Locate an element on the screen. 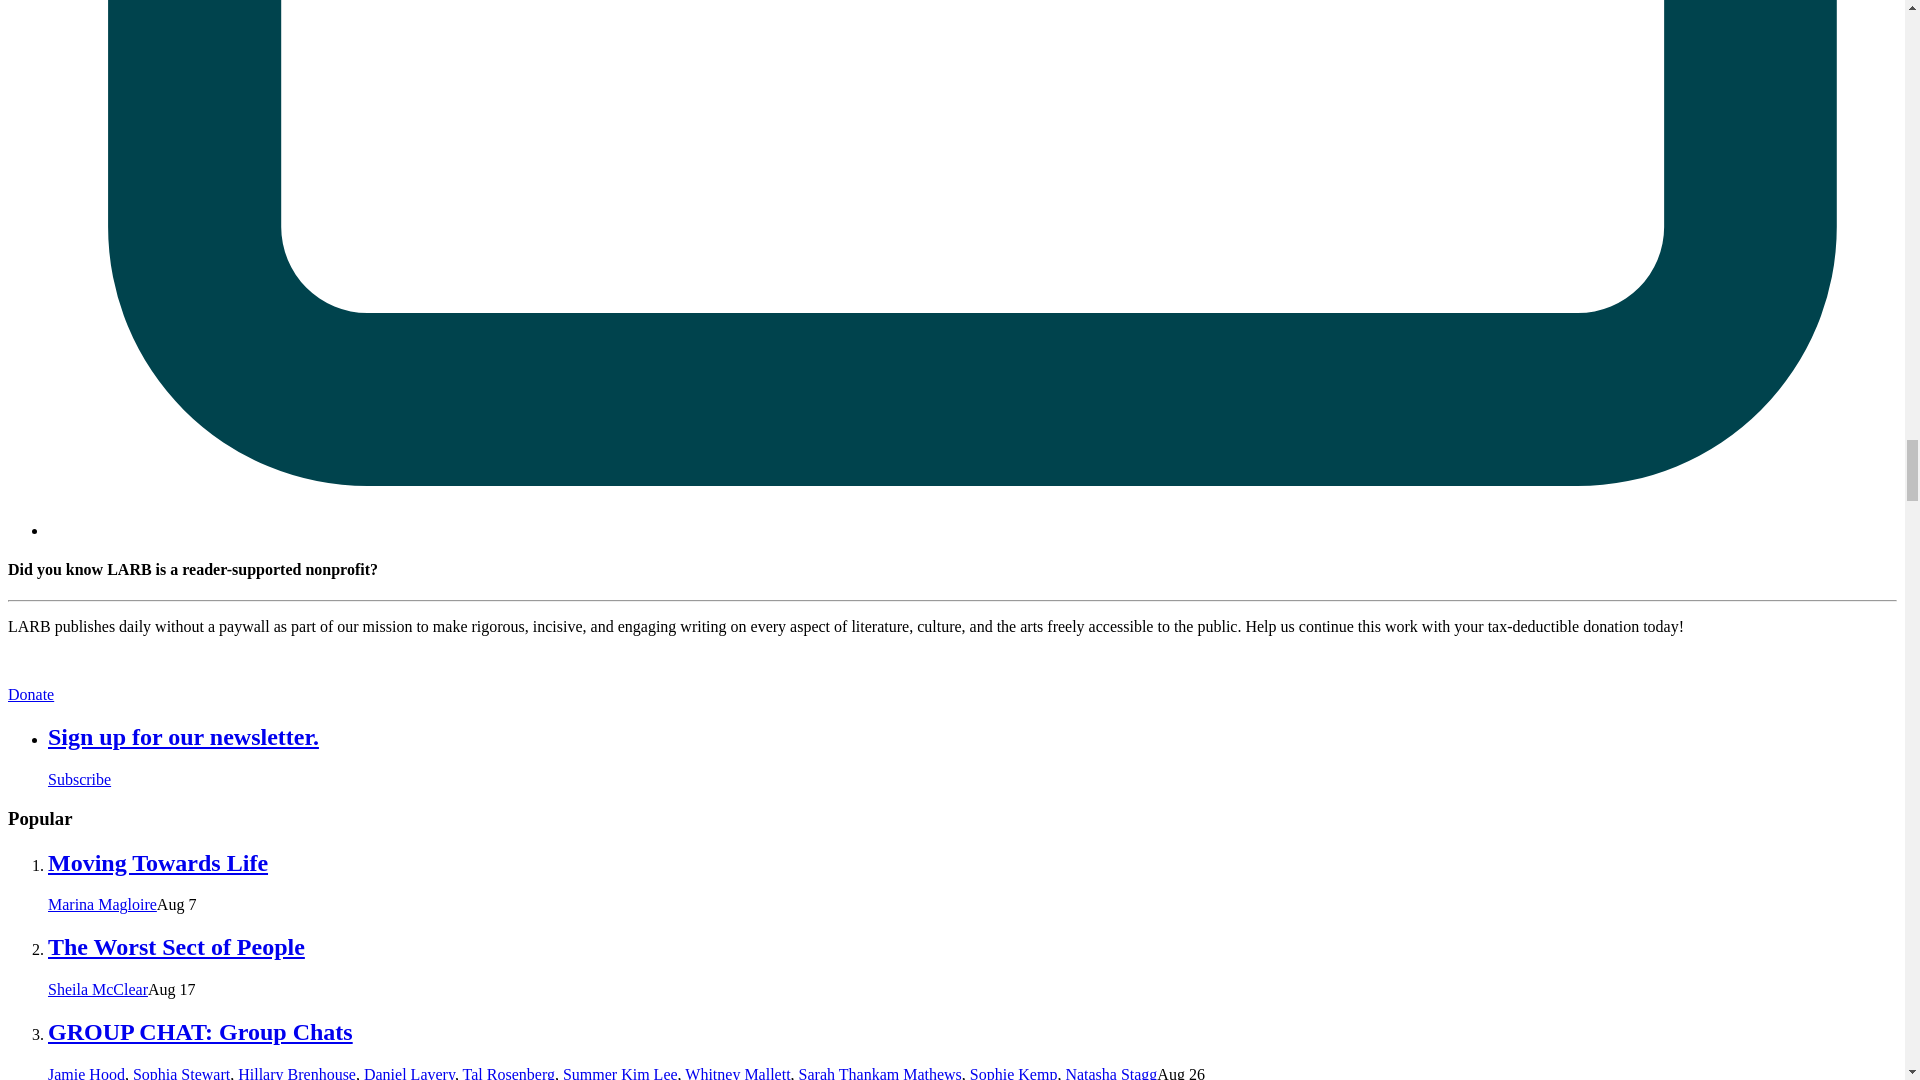 Image resolution: width=1920 pixels, height=1080 pixels. Marina Magloire is located at coordinates (102, 904).